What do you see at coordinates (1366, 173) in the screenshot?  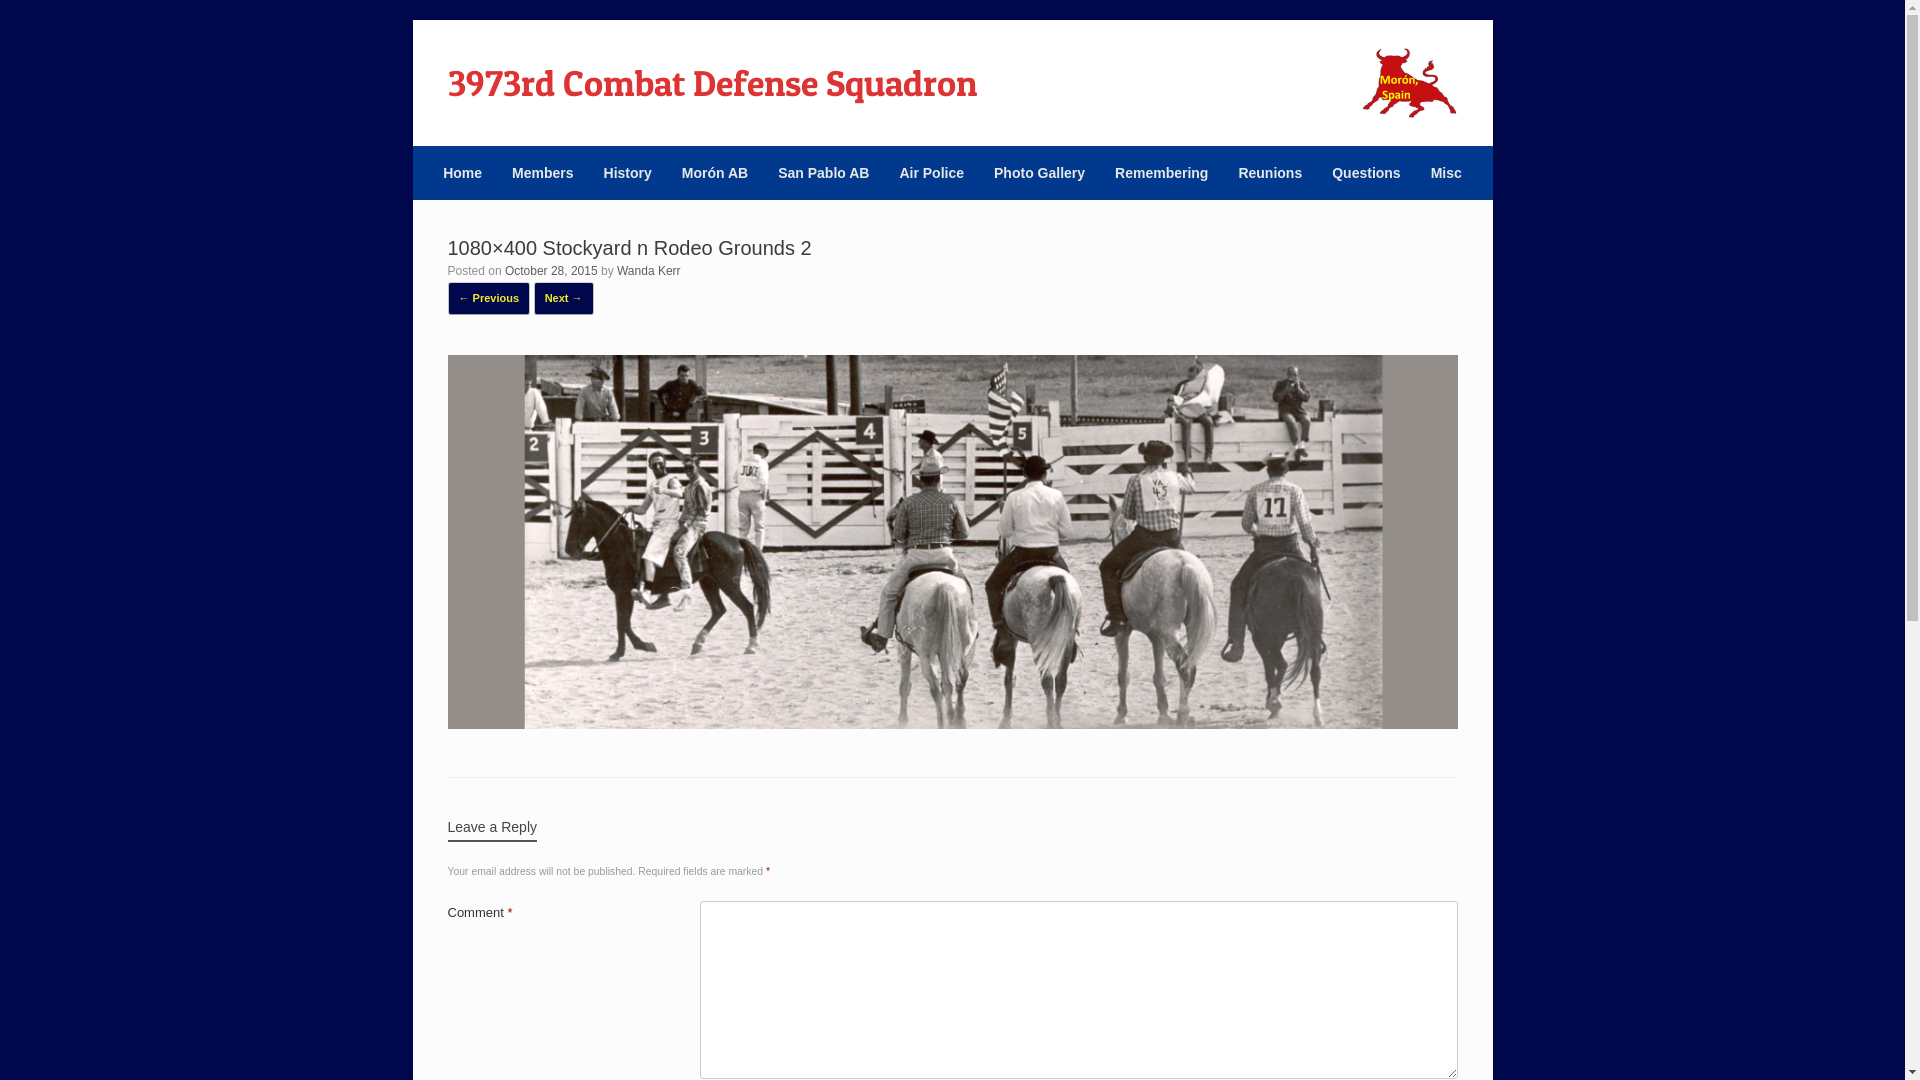 I see `Questions` at bounding box center [1366, 173].